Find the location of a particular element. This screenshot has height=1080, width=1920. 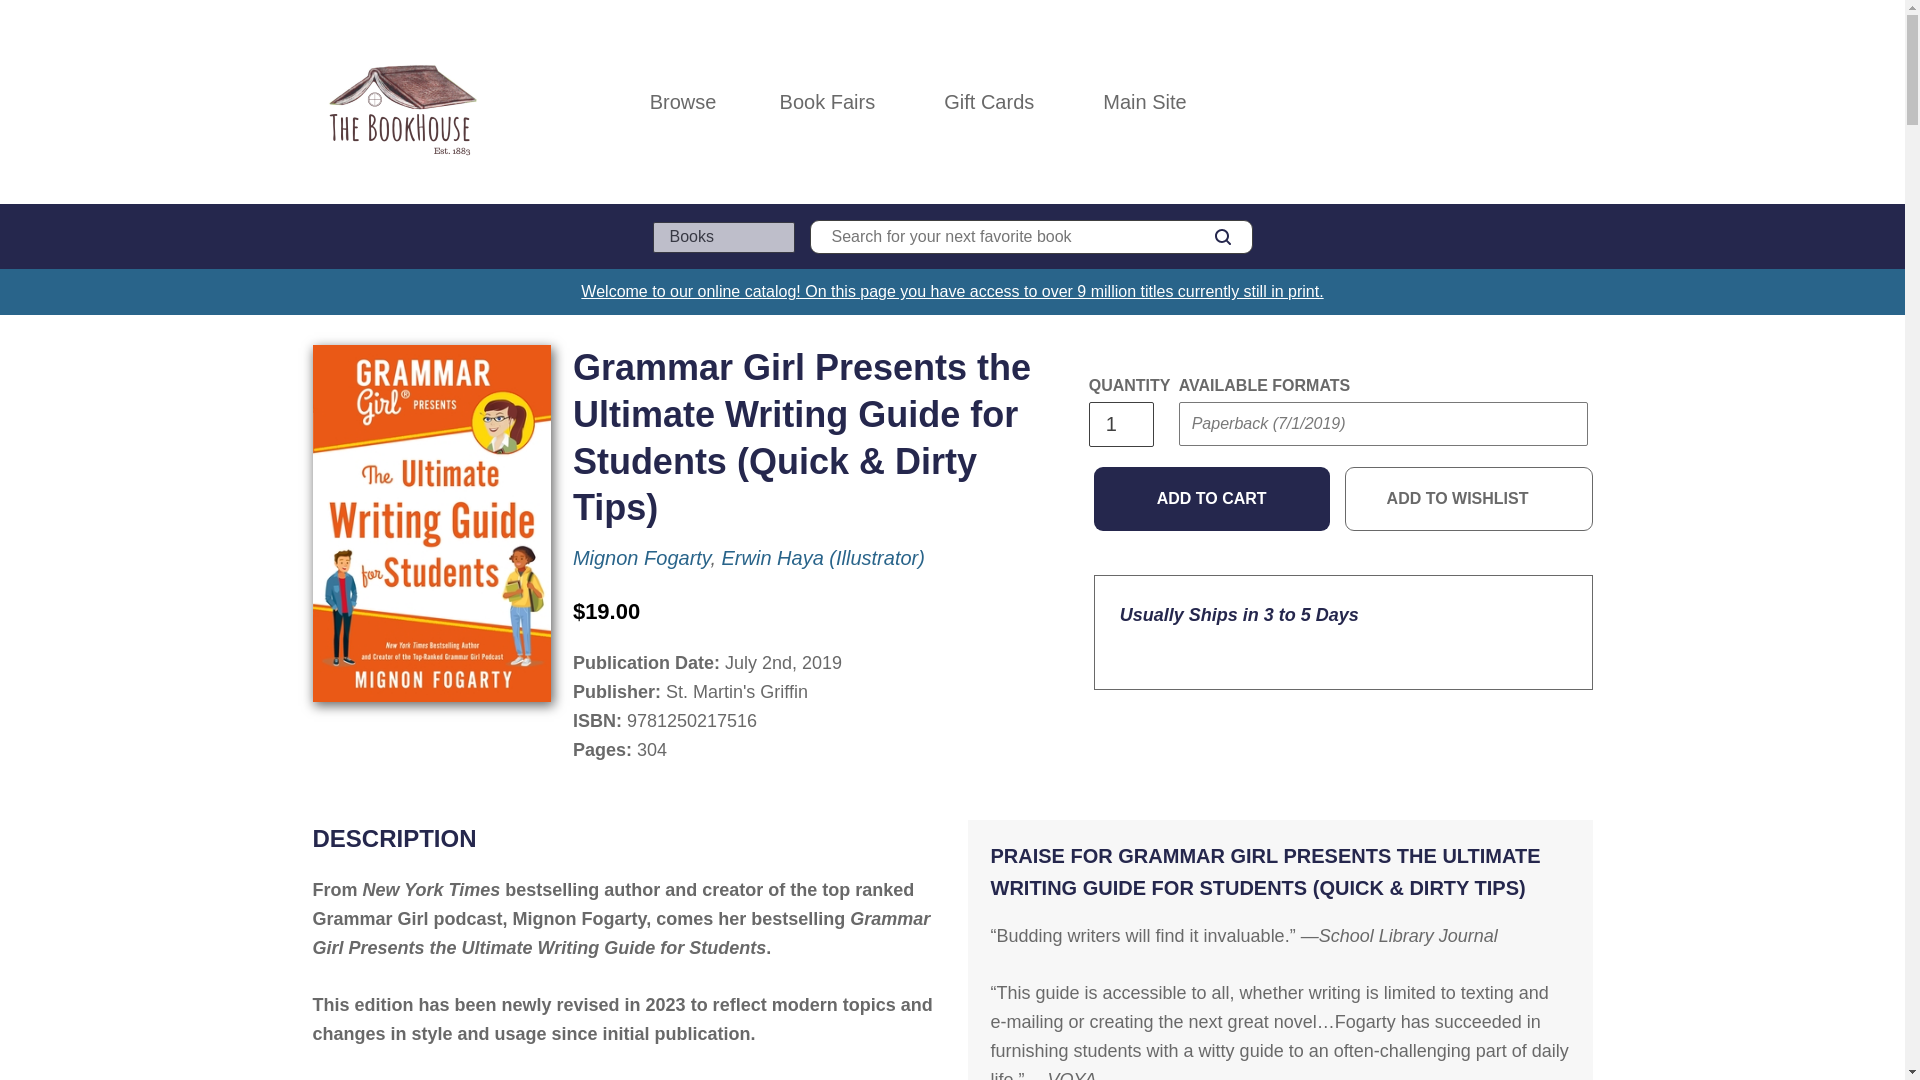

Log in is located at coordinates (1496, 102).